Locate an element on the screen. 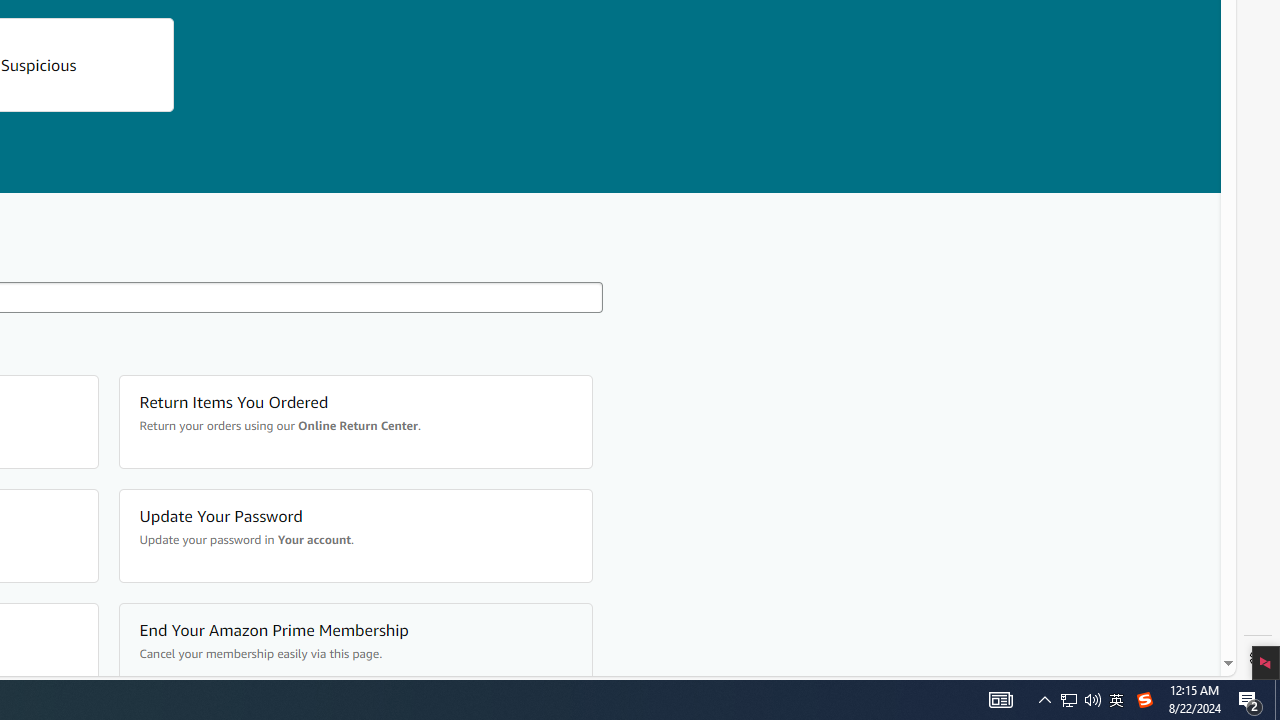  Update Your Password Update your password in Your account. is located at coordinates (354, 536).